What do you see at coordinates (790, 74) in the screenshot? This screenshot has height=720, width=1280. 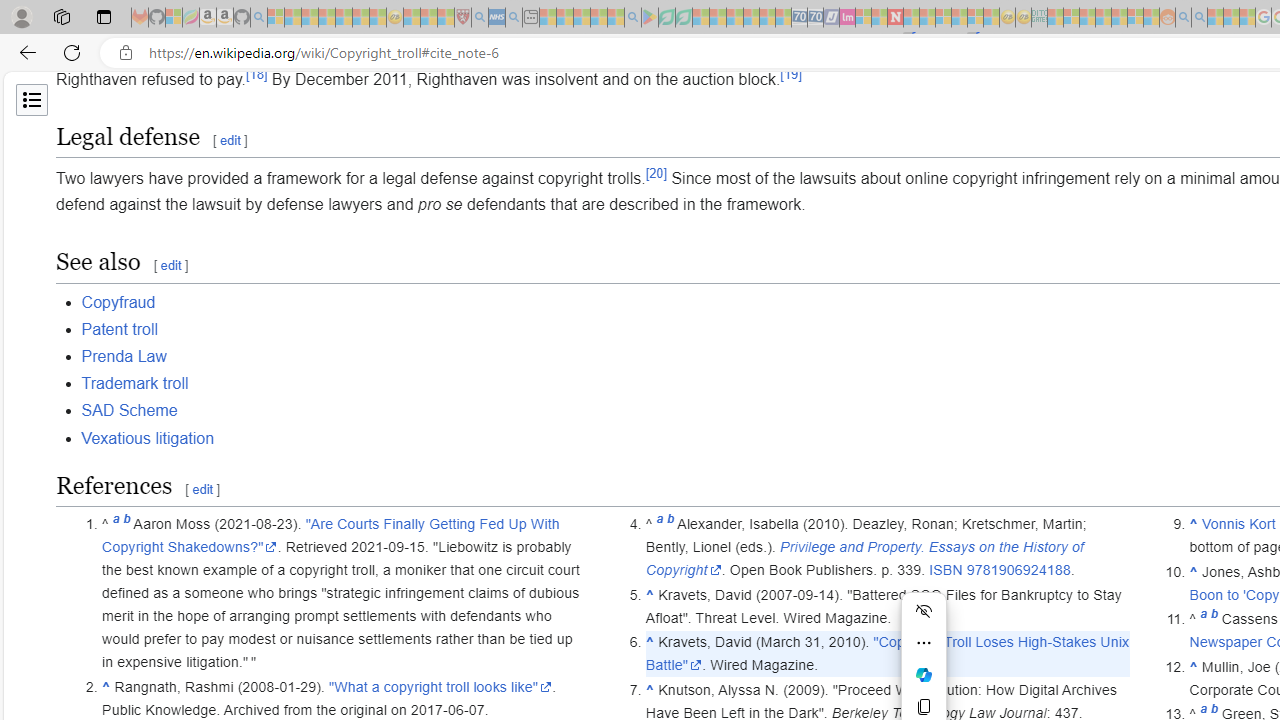 I see `[19]` at bounding box center [790, 74].